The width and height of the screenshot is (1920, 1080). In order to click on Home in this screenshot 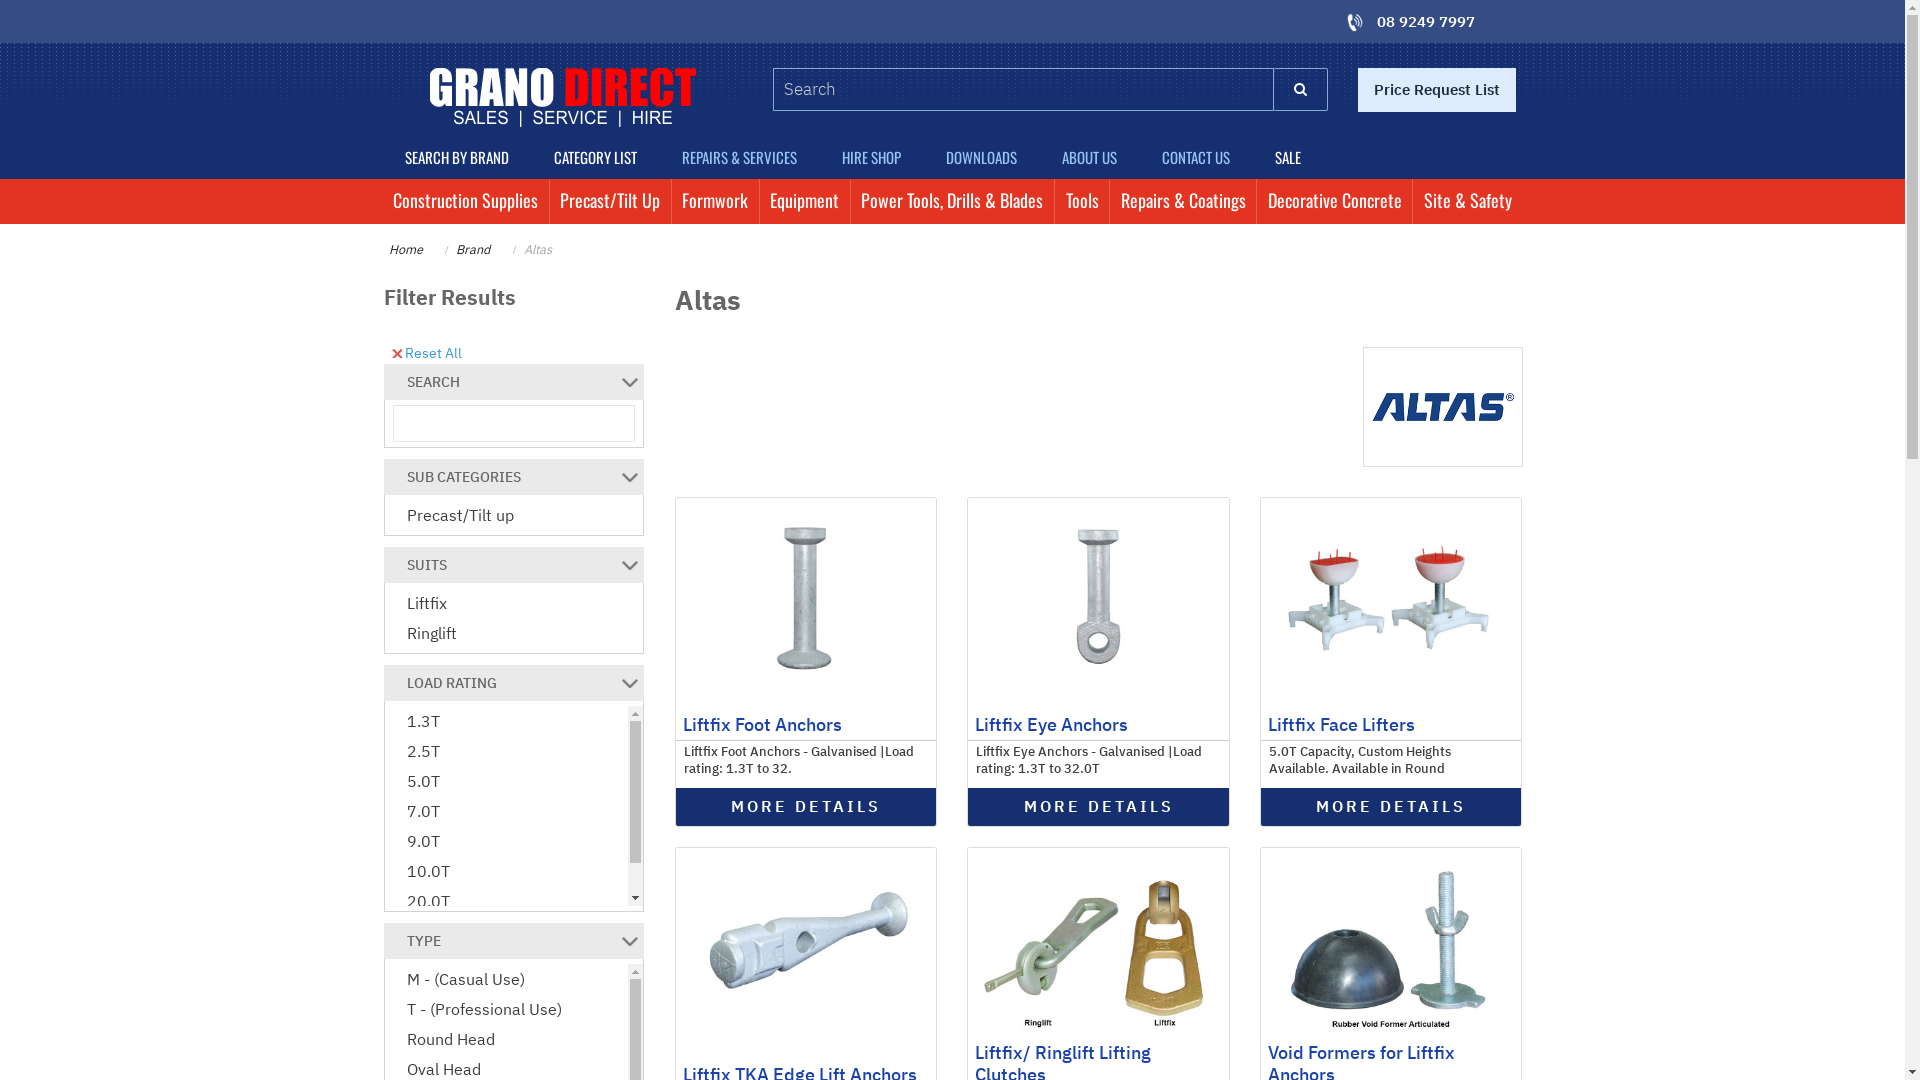, I will do `click(405, 249)`.